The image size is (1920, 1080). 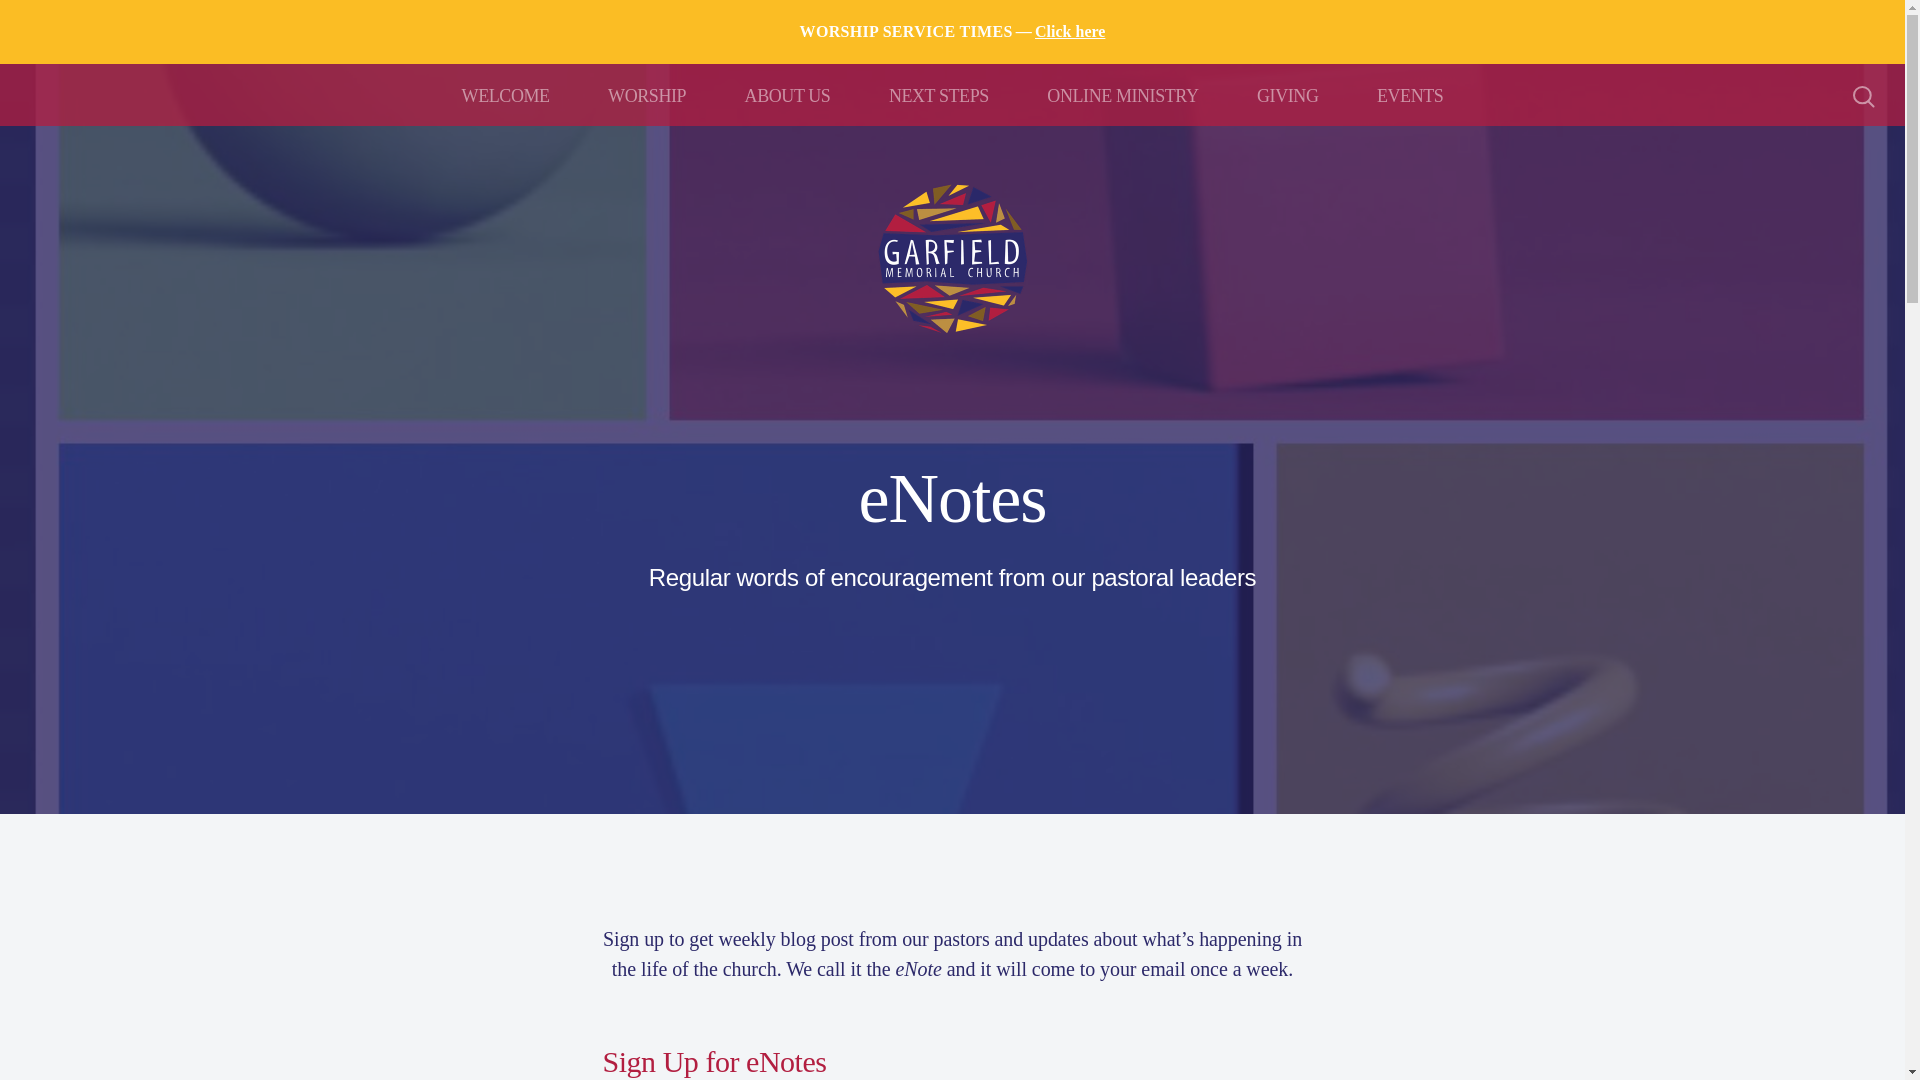 What do you see at coordinates (646, 94) in the screenshot?
I see `WORSHIP` at bounding box center [646, 94].